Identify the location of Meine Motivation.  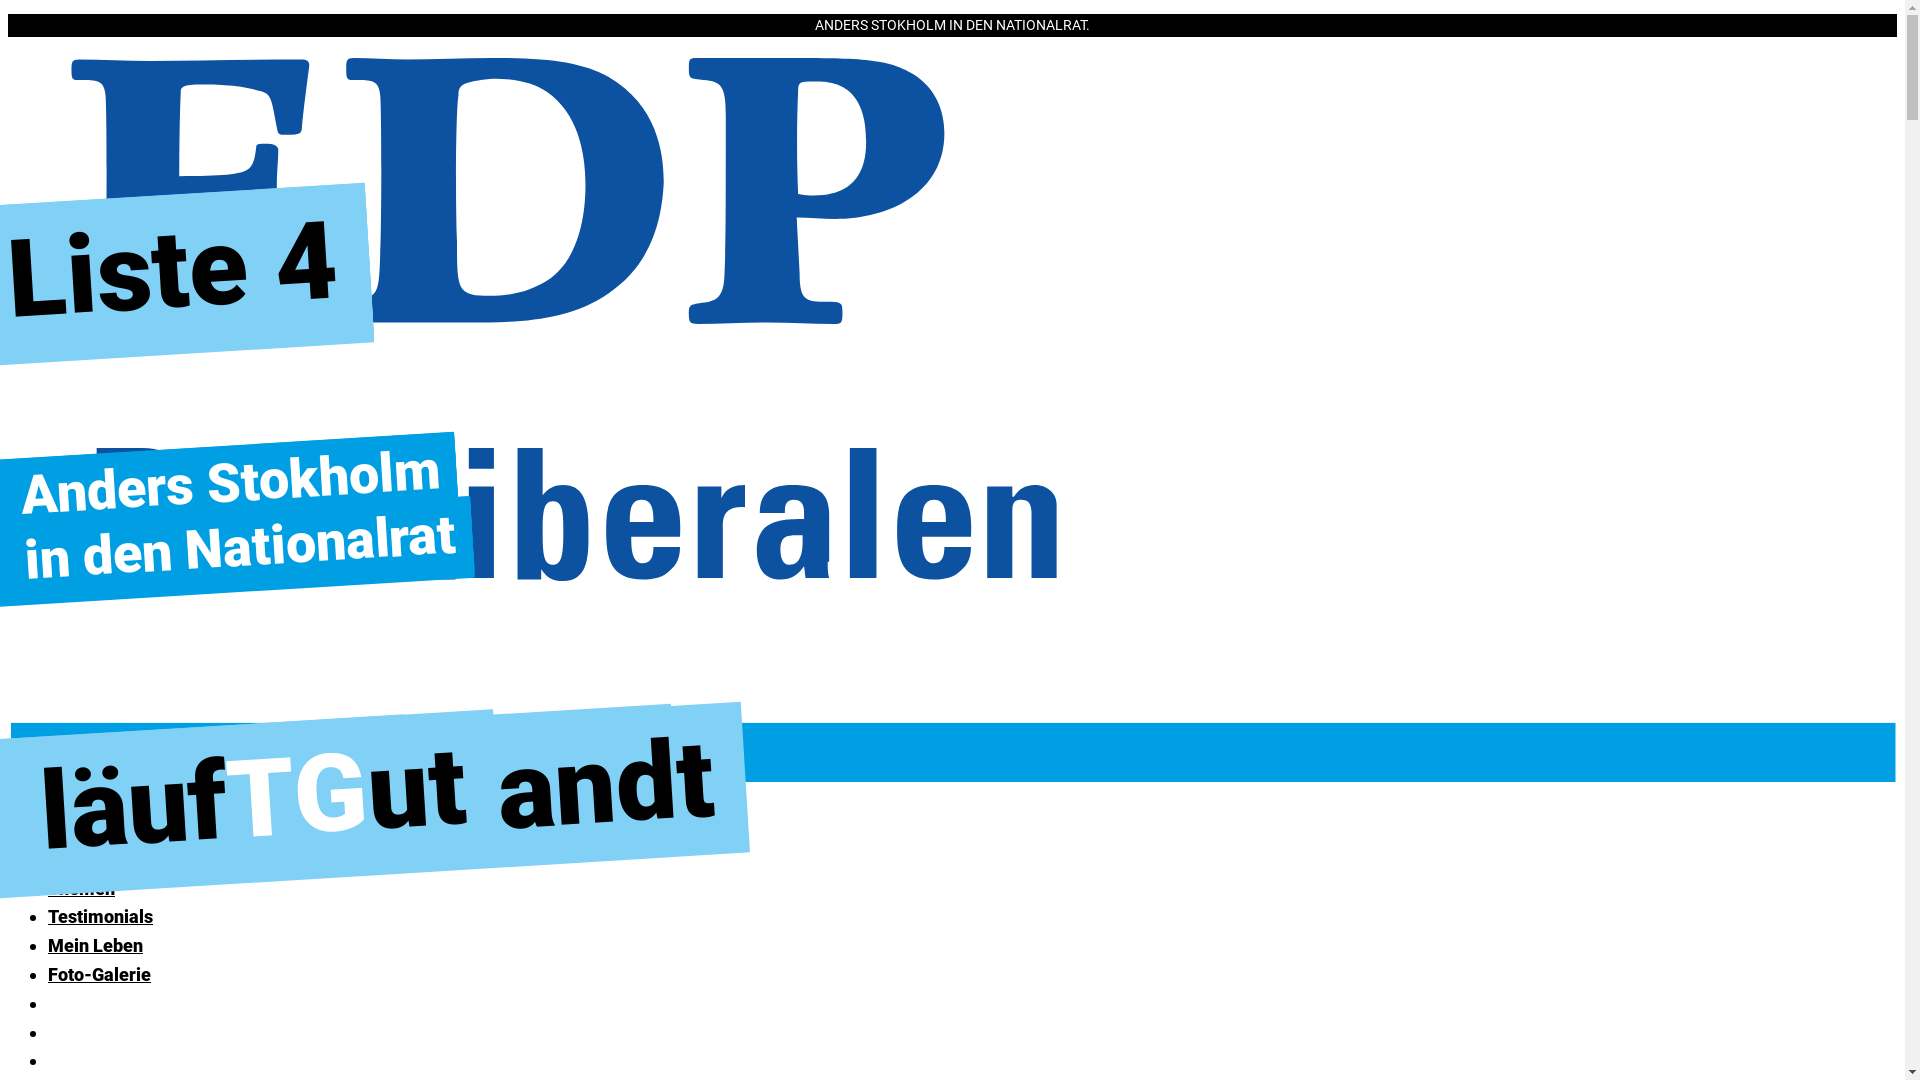
(119, 860).